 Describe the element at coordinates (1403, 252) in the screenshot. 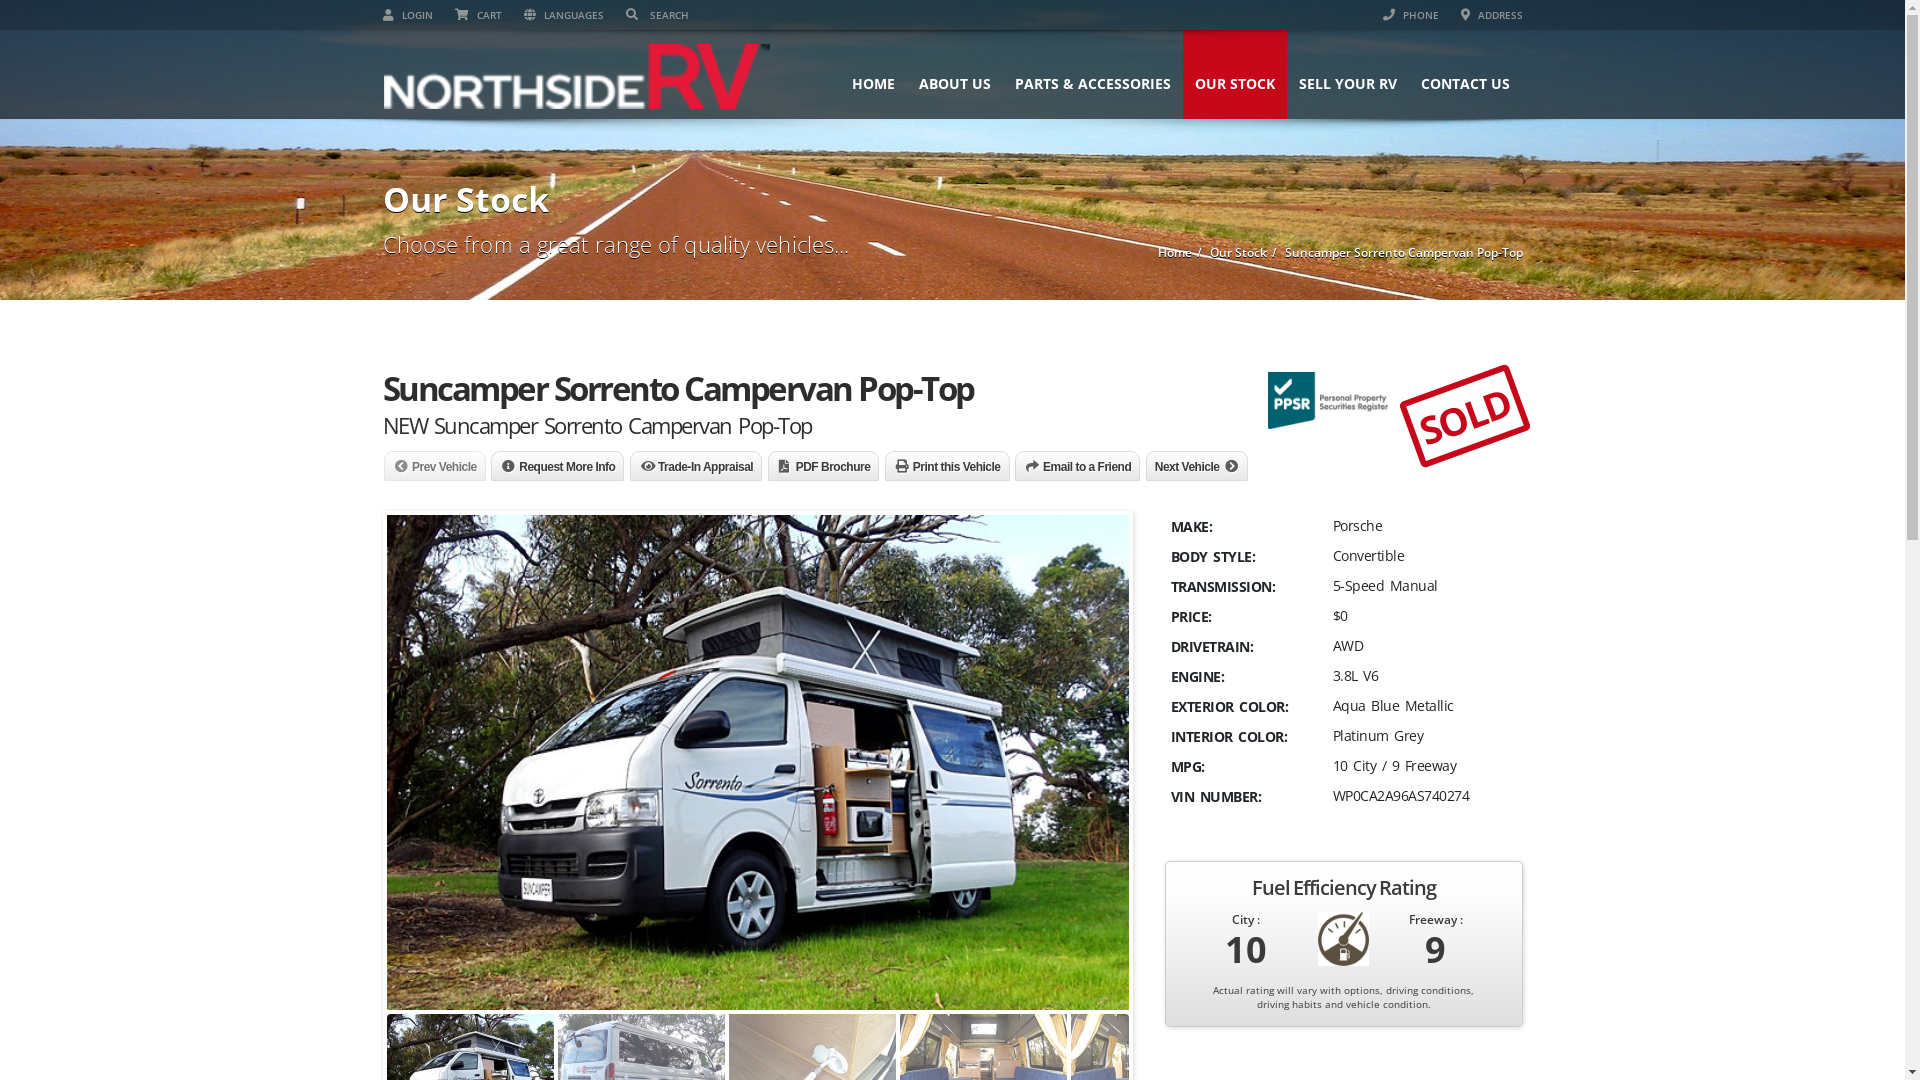

I see `Suncamper Sorrento Campervan Pop-Top` at that location.